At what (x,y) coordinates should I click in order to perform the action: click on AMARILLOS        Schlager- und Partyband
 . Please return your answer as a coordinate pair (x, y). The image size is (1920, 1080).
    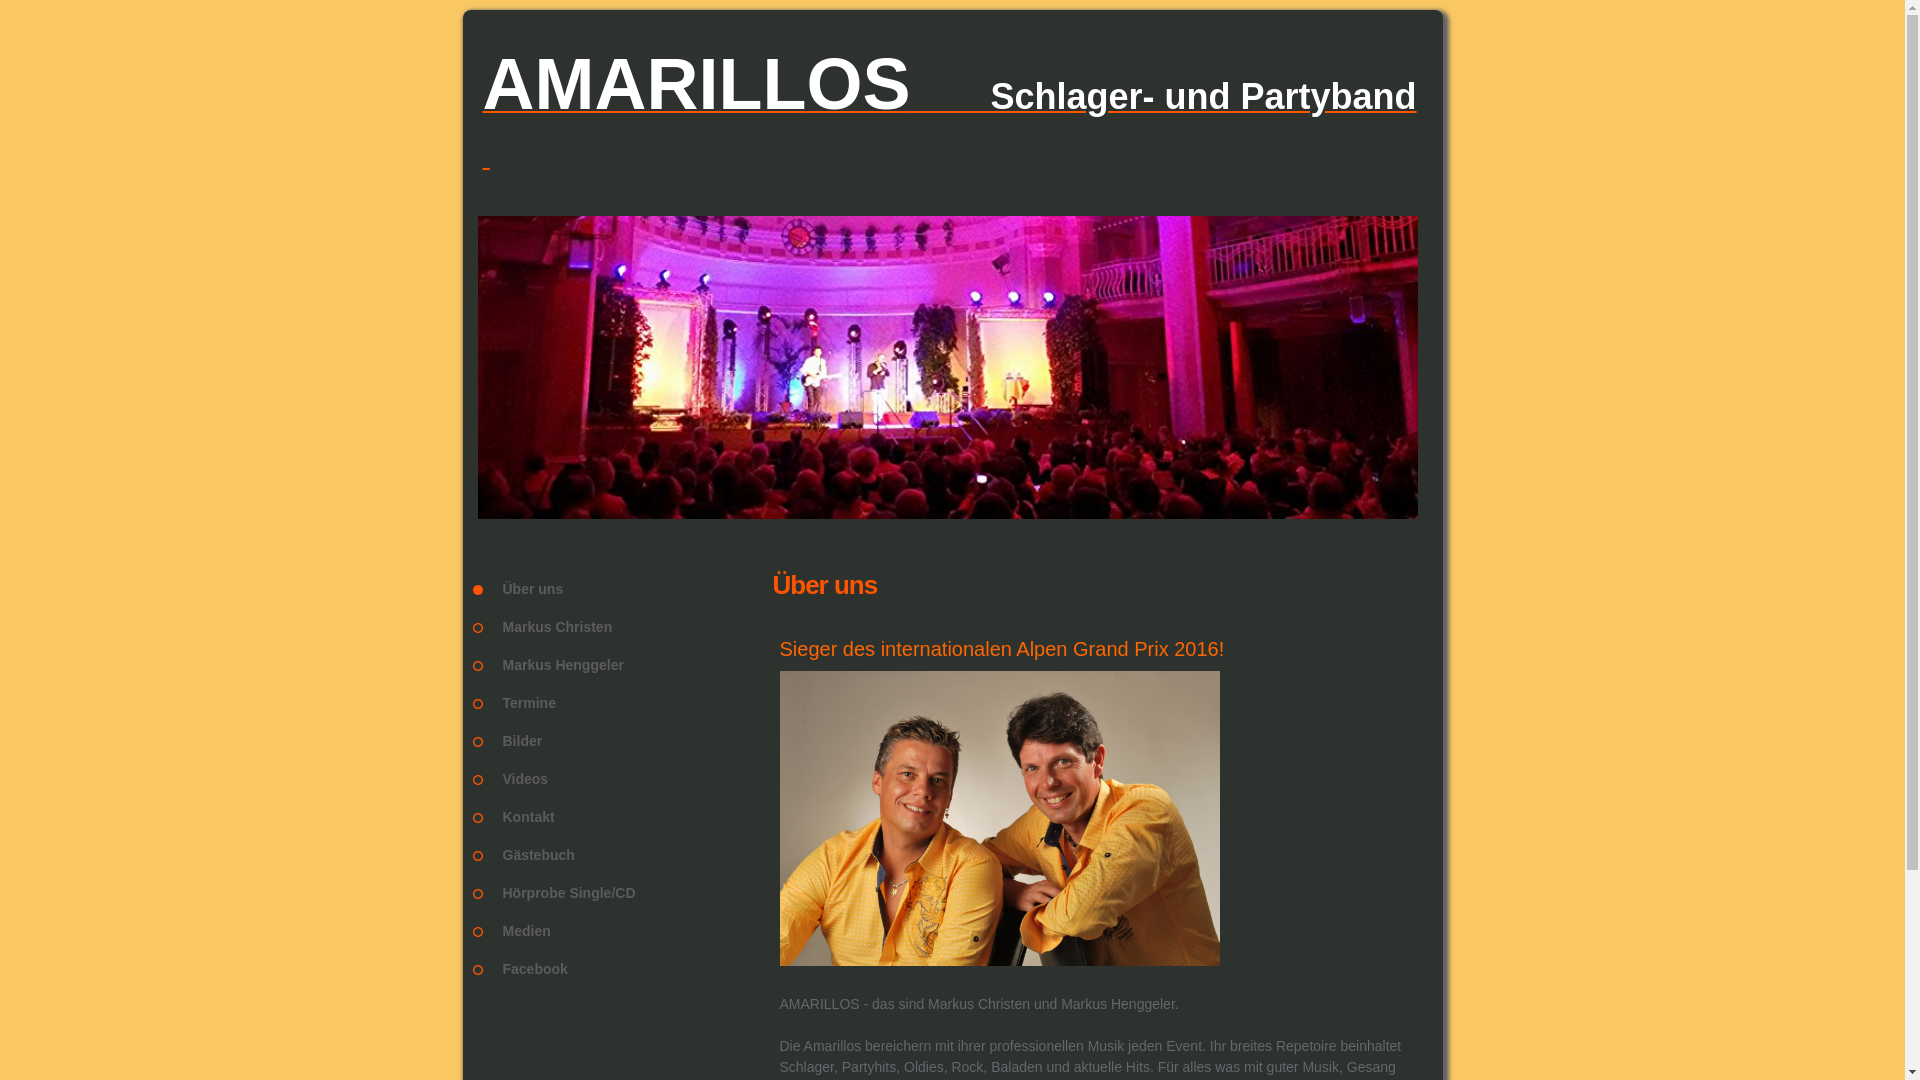
    Looking at the image, I should click on (952, 104).